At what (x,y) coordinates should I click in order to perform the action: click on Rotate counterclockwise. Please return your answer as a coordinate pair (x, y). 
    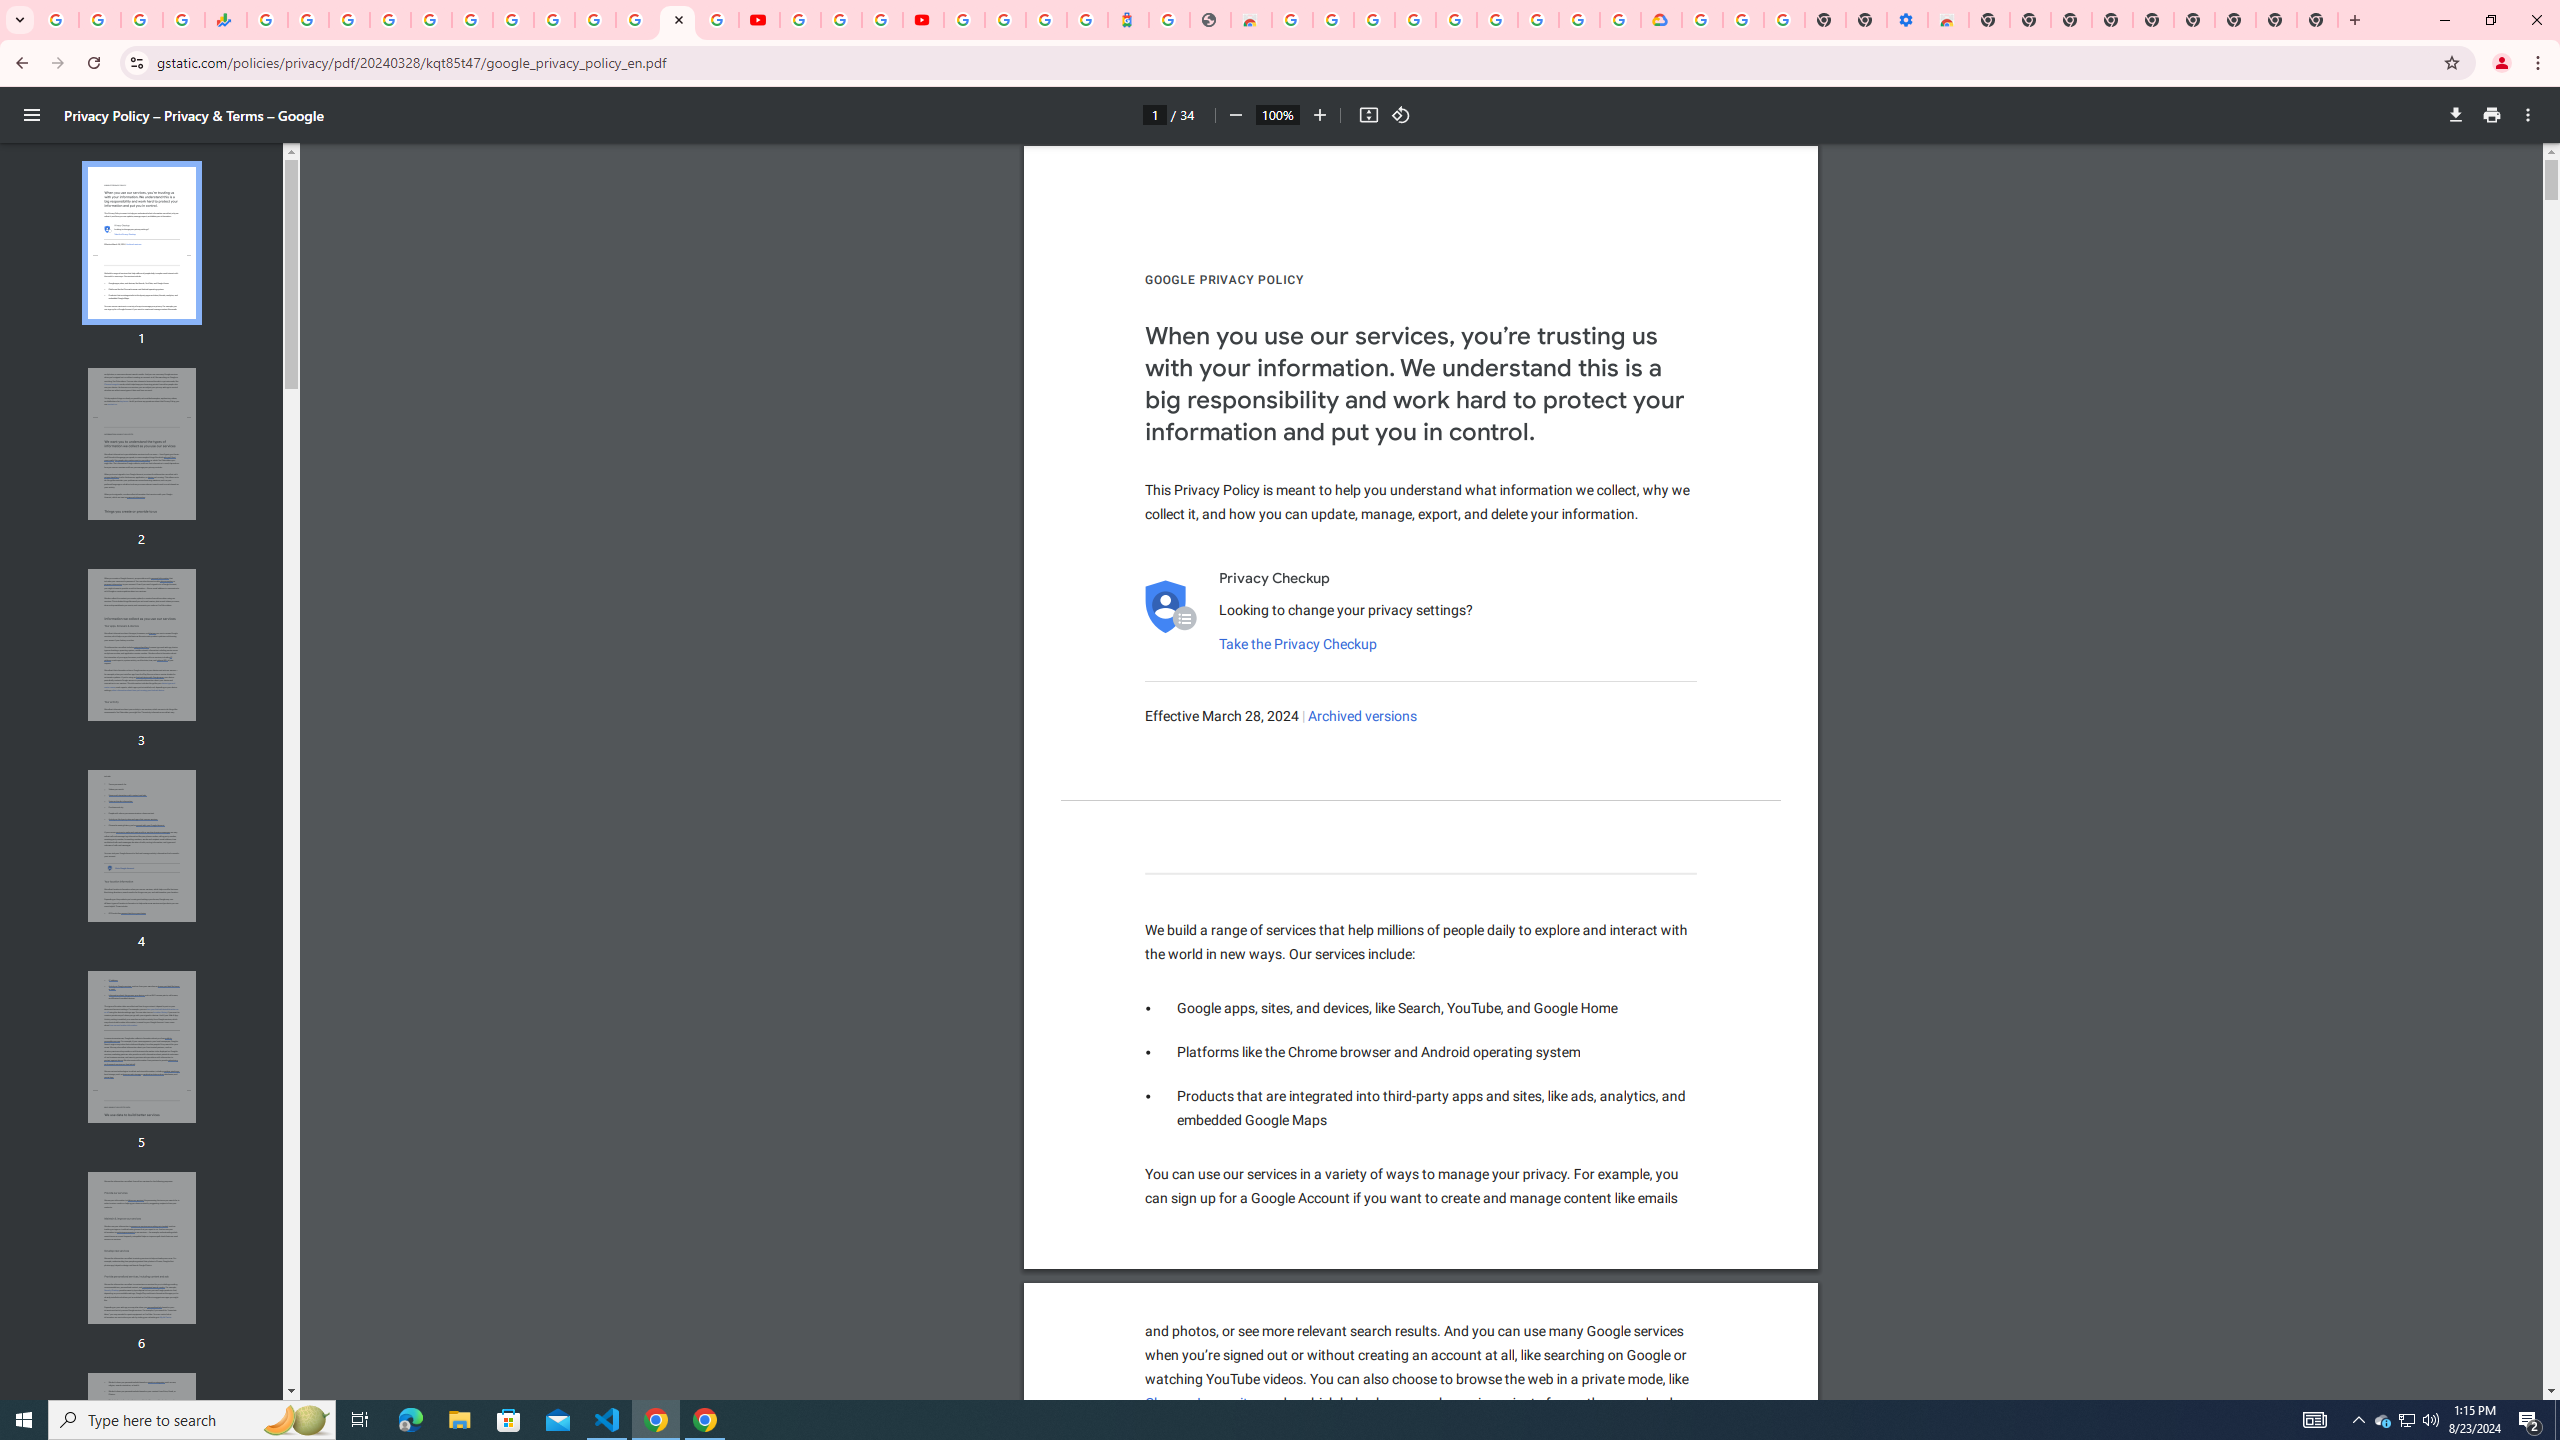
    Looking at the image, I should click on (1401, 115).